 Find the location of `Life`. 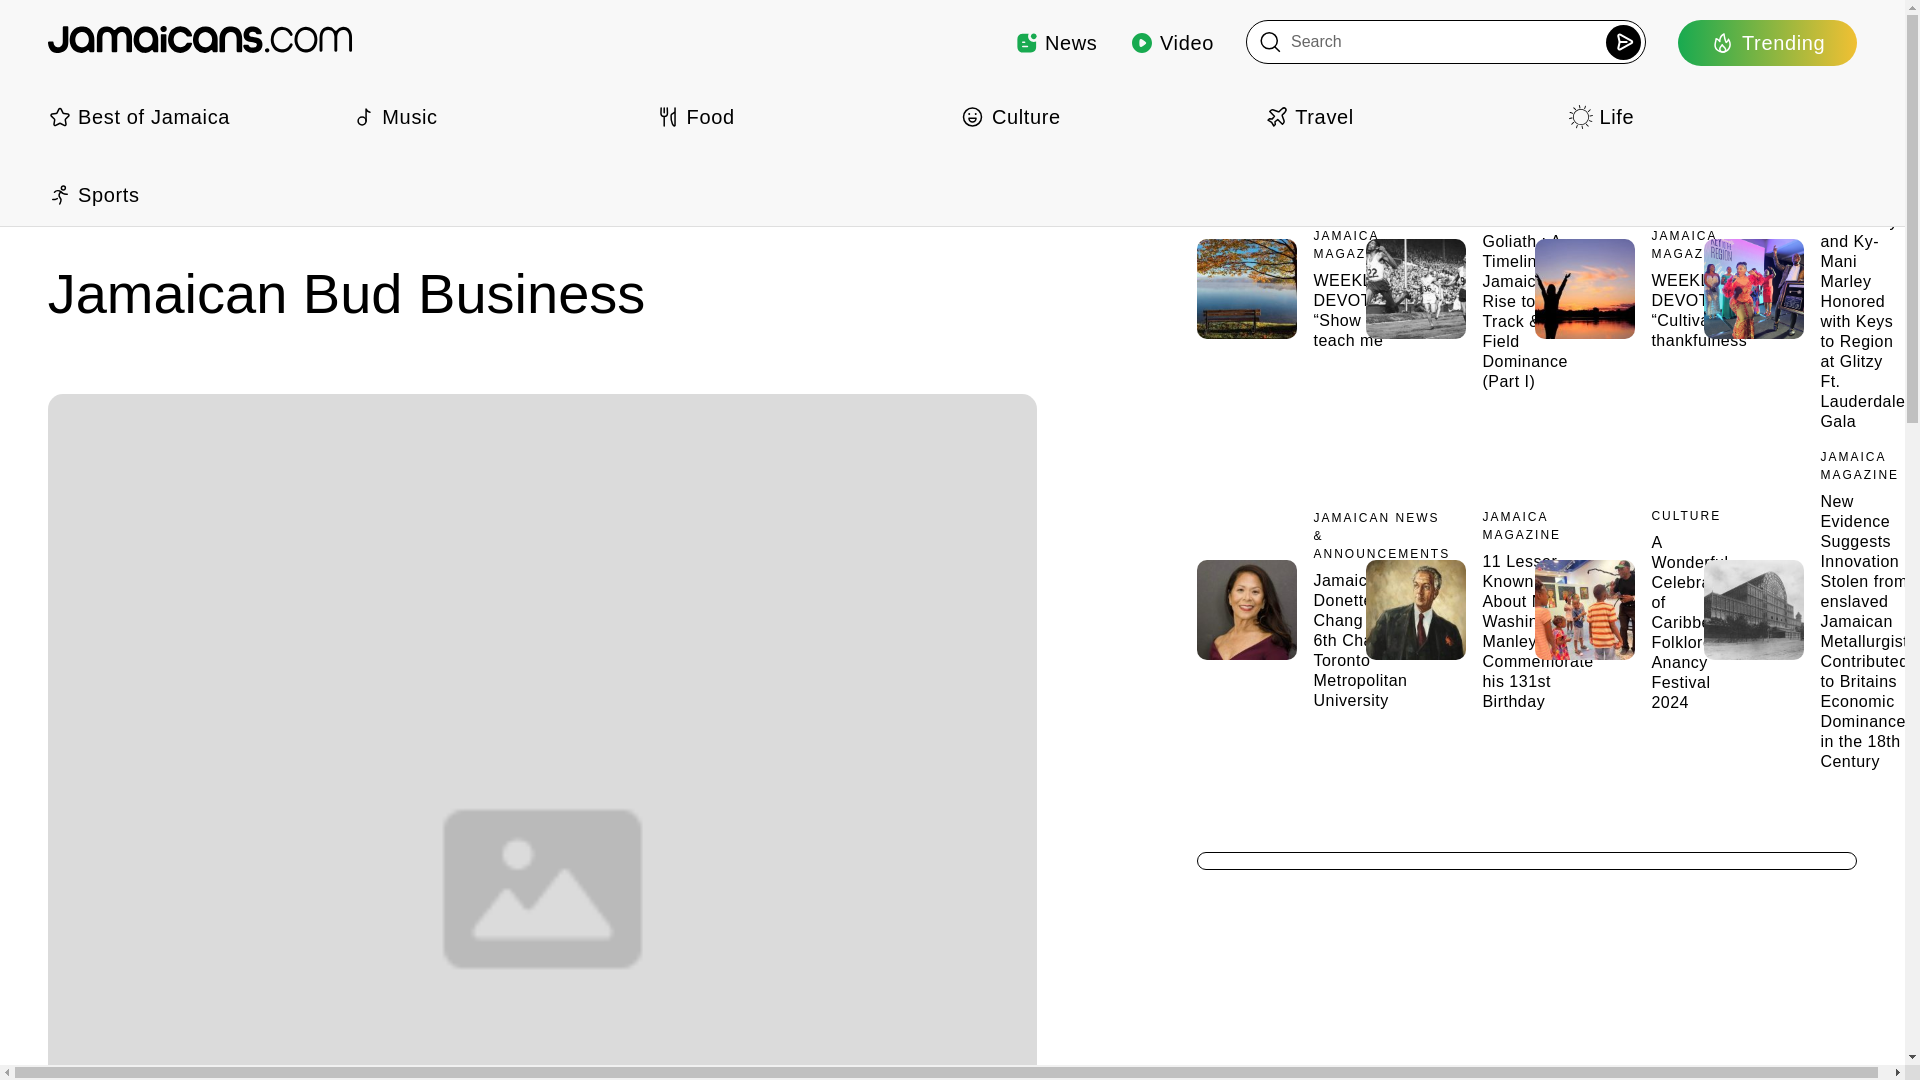

Life is located at coordinates (1712, 116).